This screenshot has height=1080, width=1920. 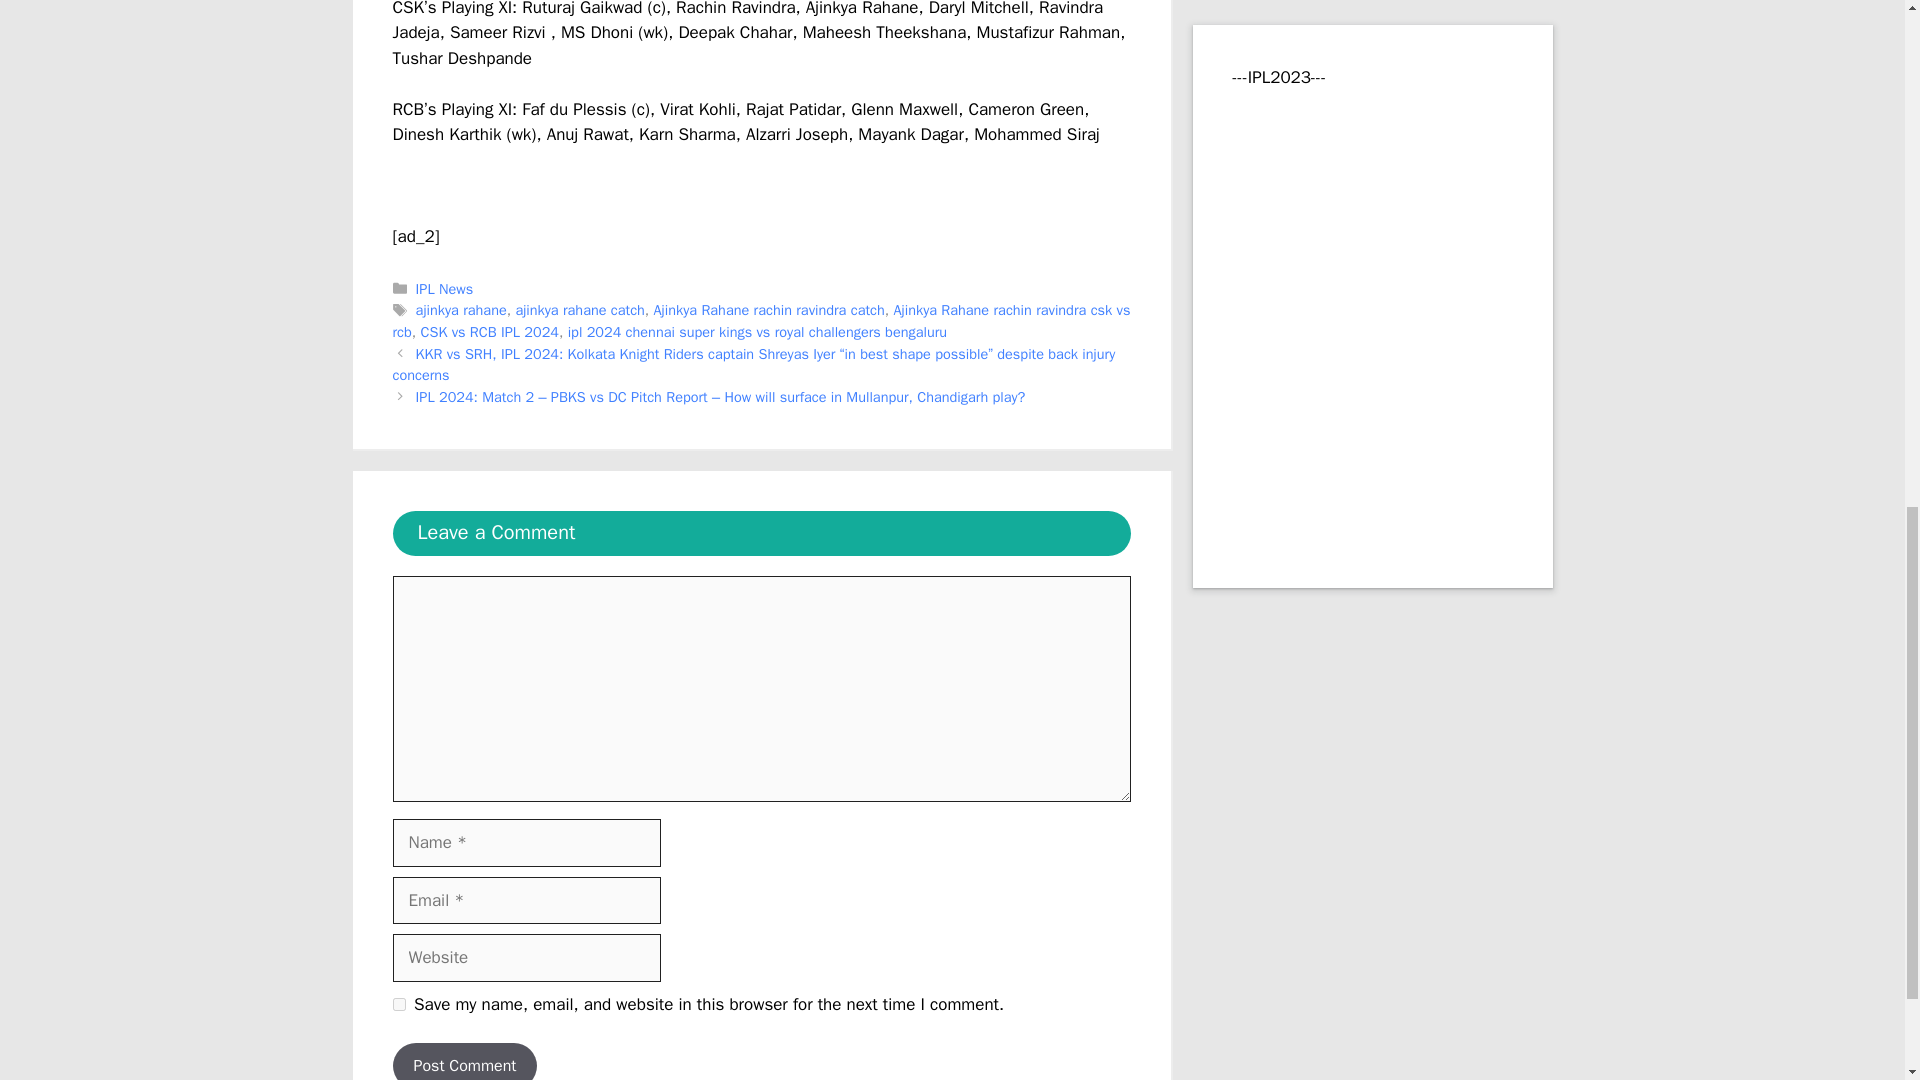 What do you see at coordinates (578, 310) in the screenshot?
I see `ajinkya rahane catch` at bounding box center [578, 310].